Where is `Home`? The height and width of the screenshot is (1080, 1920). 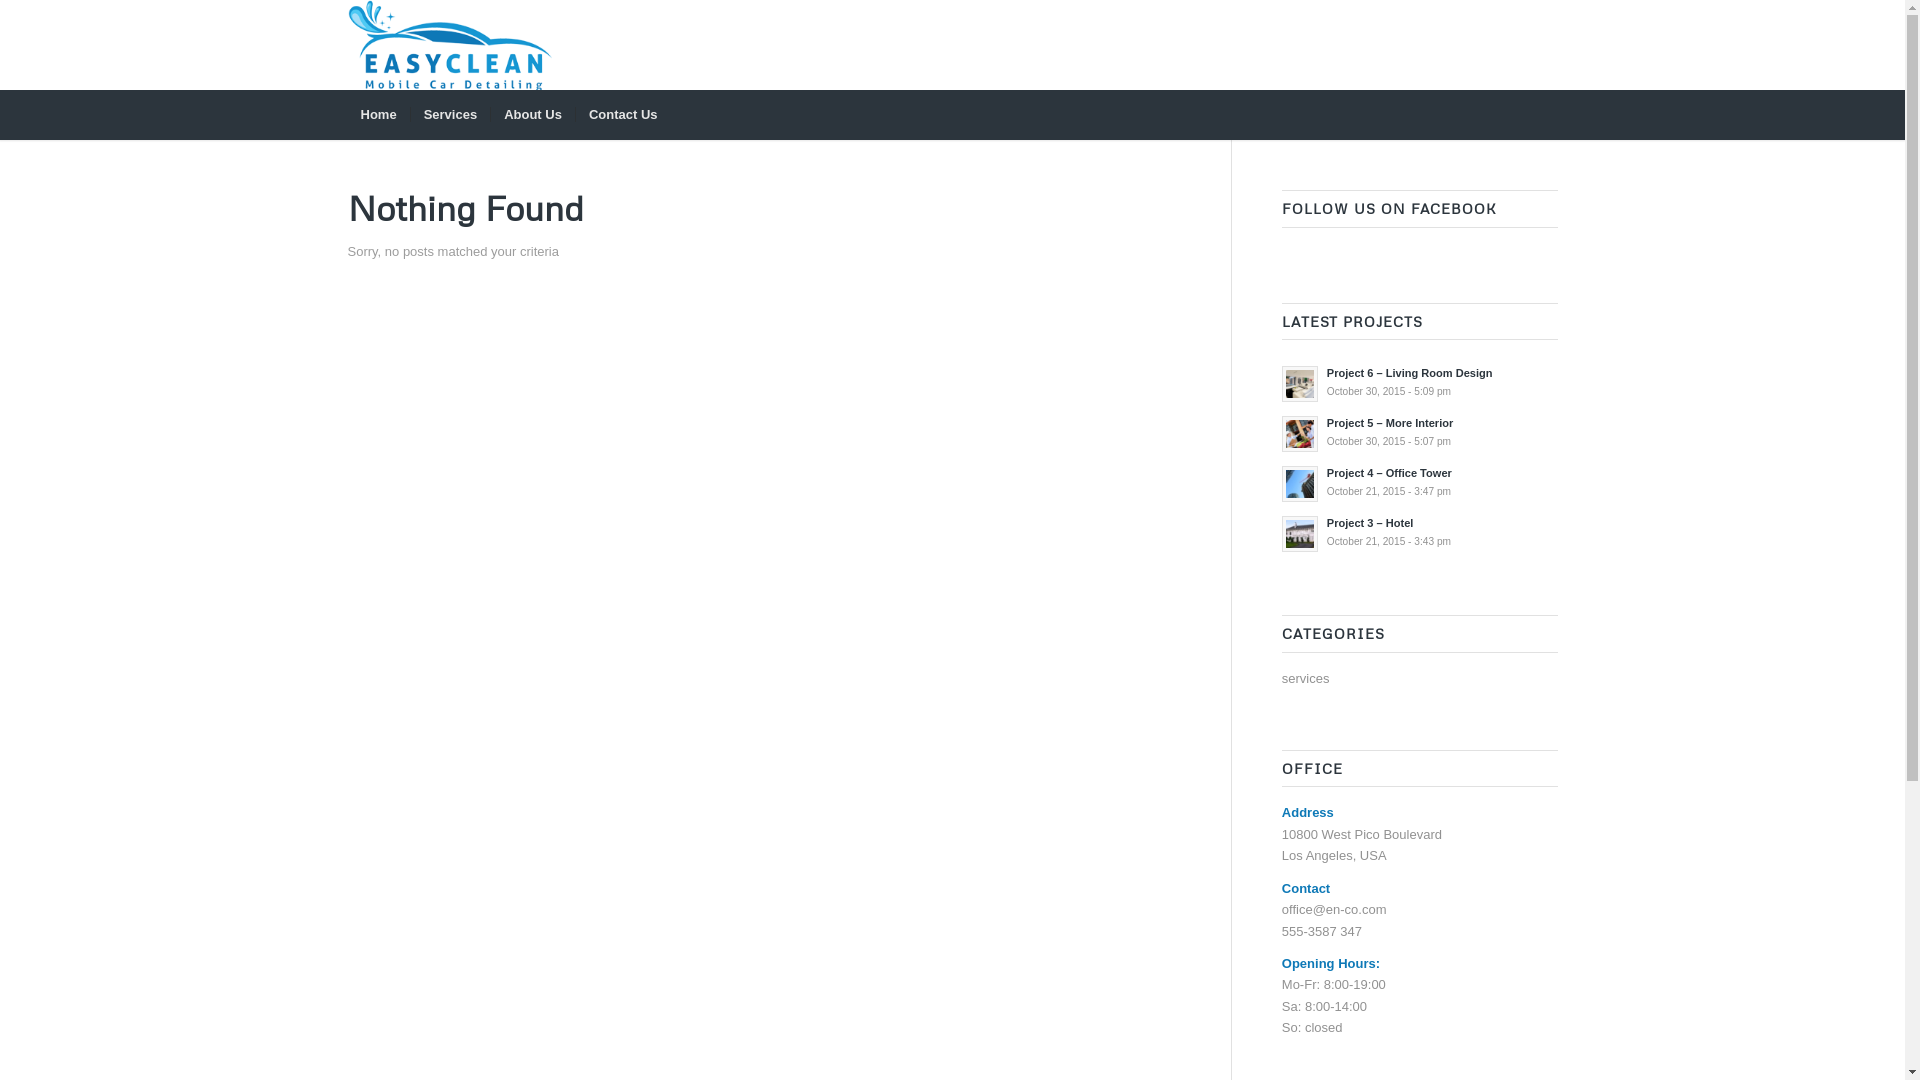
Home is located at coordinates (379, 115).